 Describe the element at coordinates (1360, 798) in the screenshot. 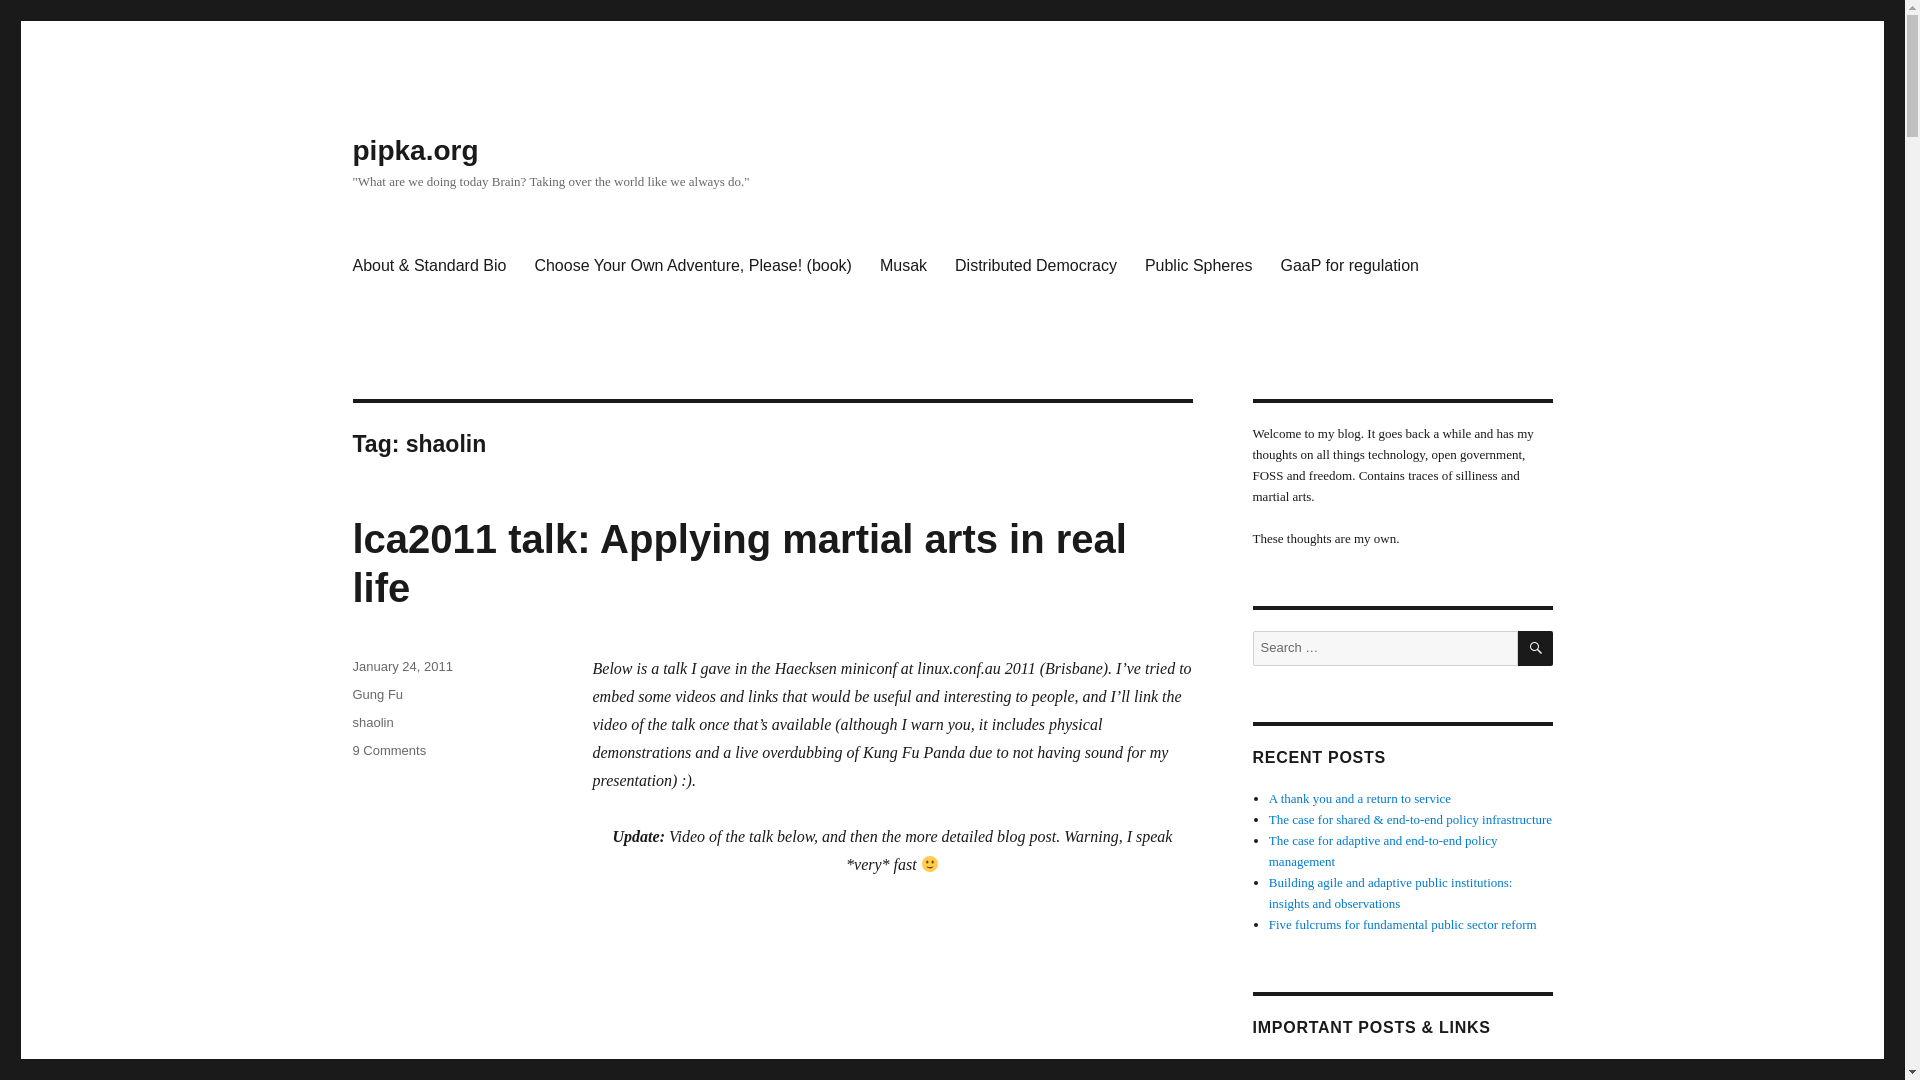

I see `A thank you and a return to service` at that location.